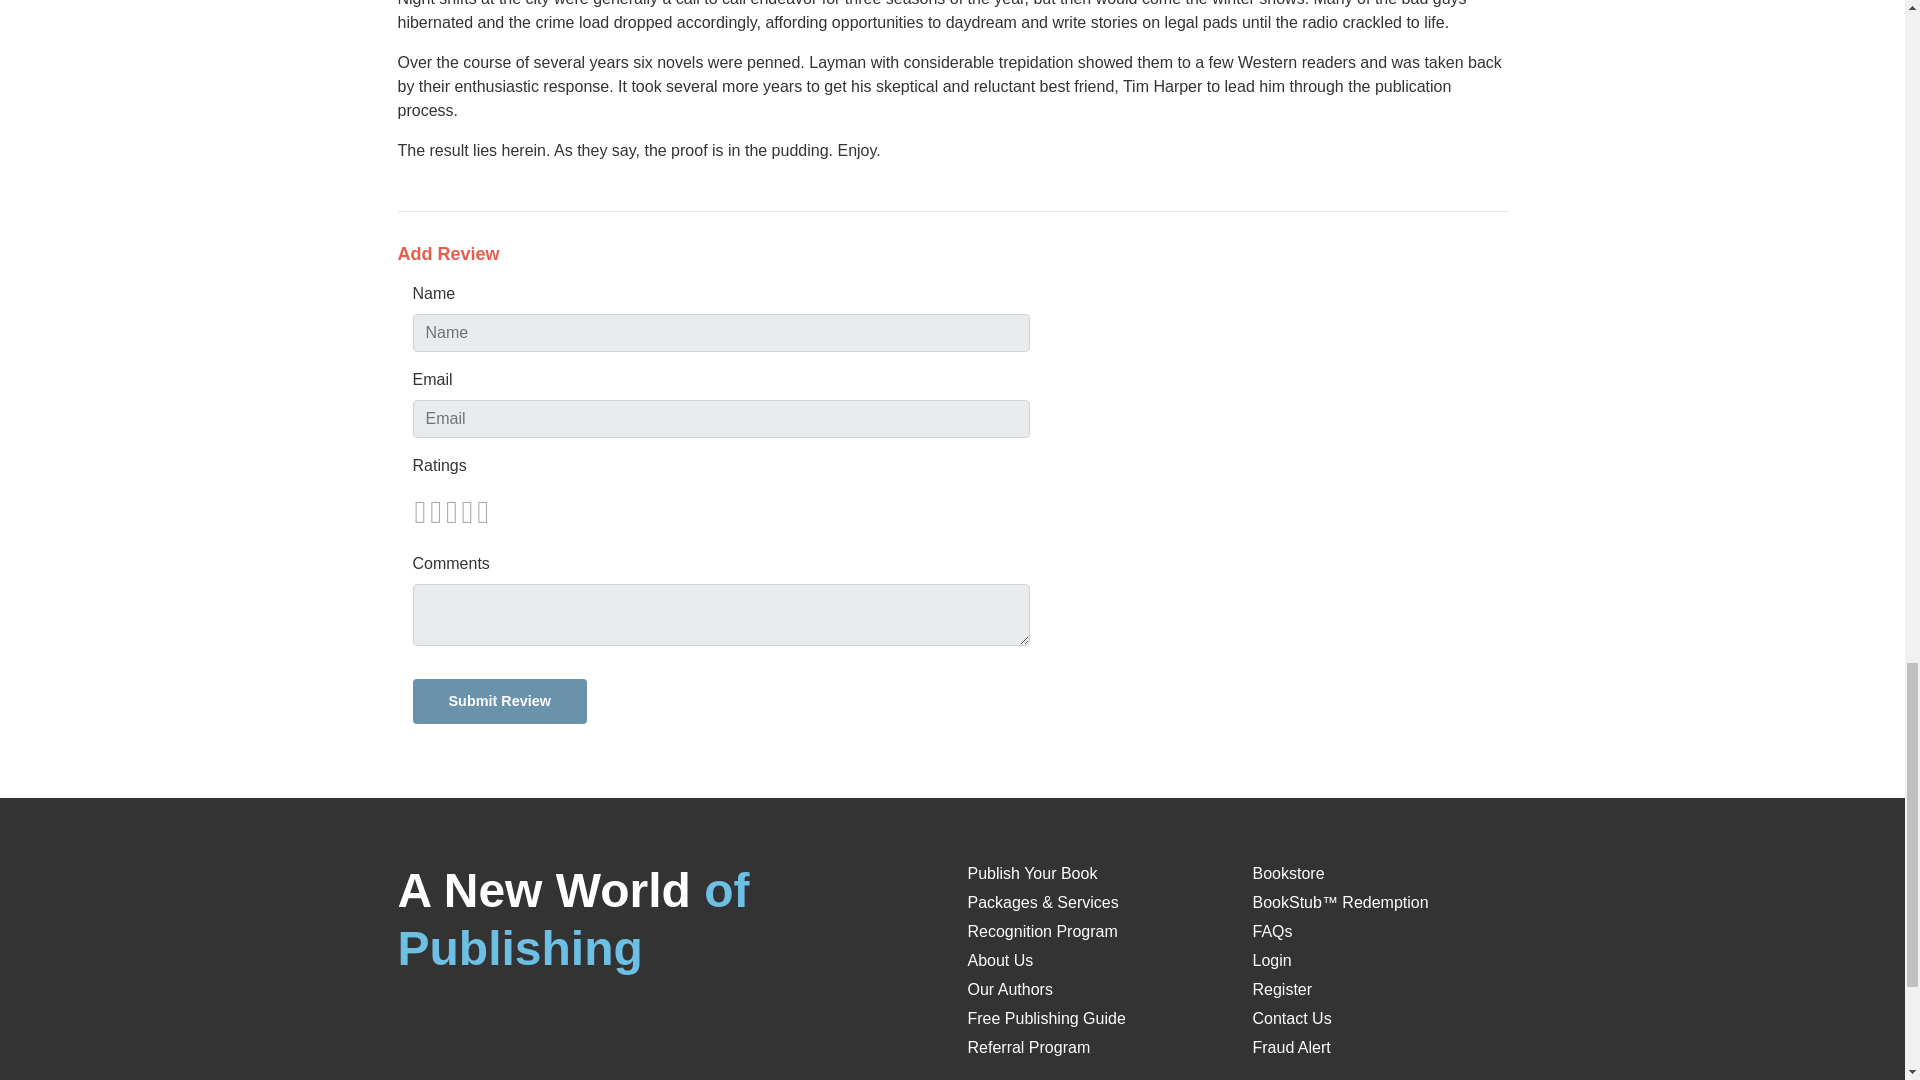 This screenshot has width=1920, height=1080. I want to click on Our Authors, so click(1010, 988).